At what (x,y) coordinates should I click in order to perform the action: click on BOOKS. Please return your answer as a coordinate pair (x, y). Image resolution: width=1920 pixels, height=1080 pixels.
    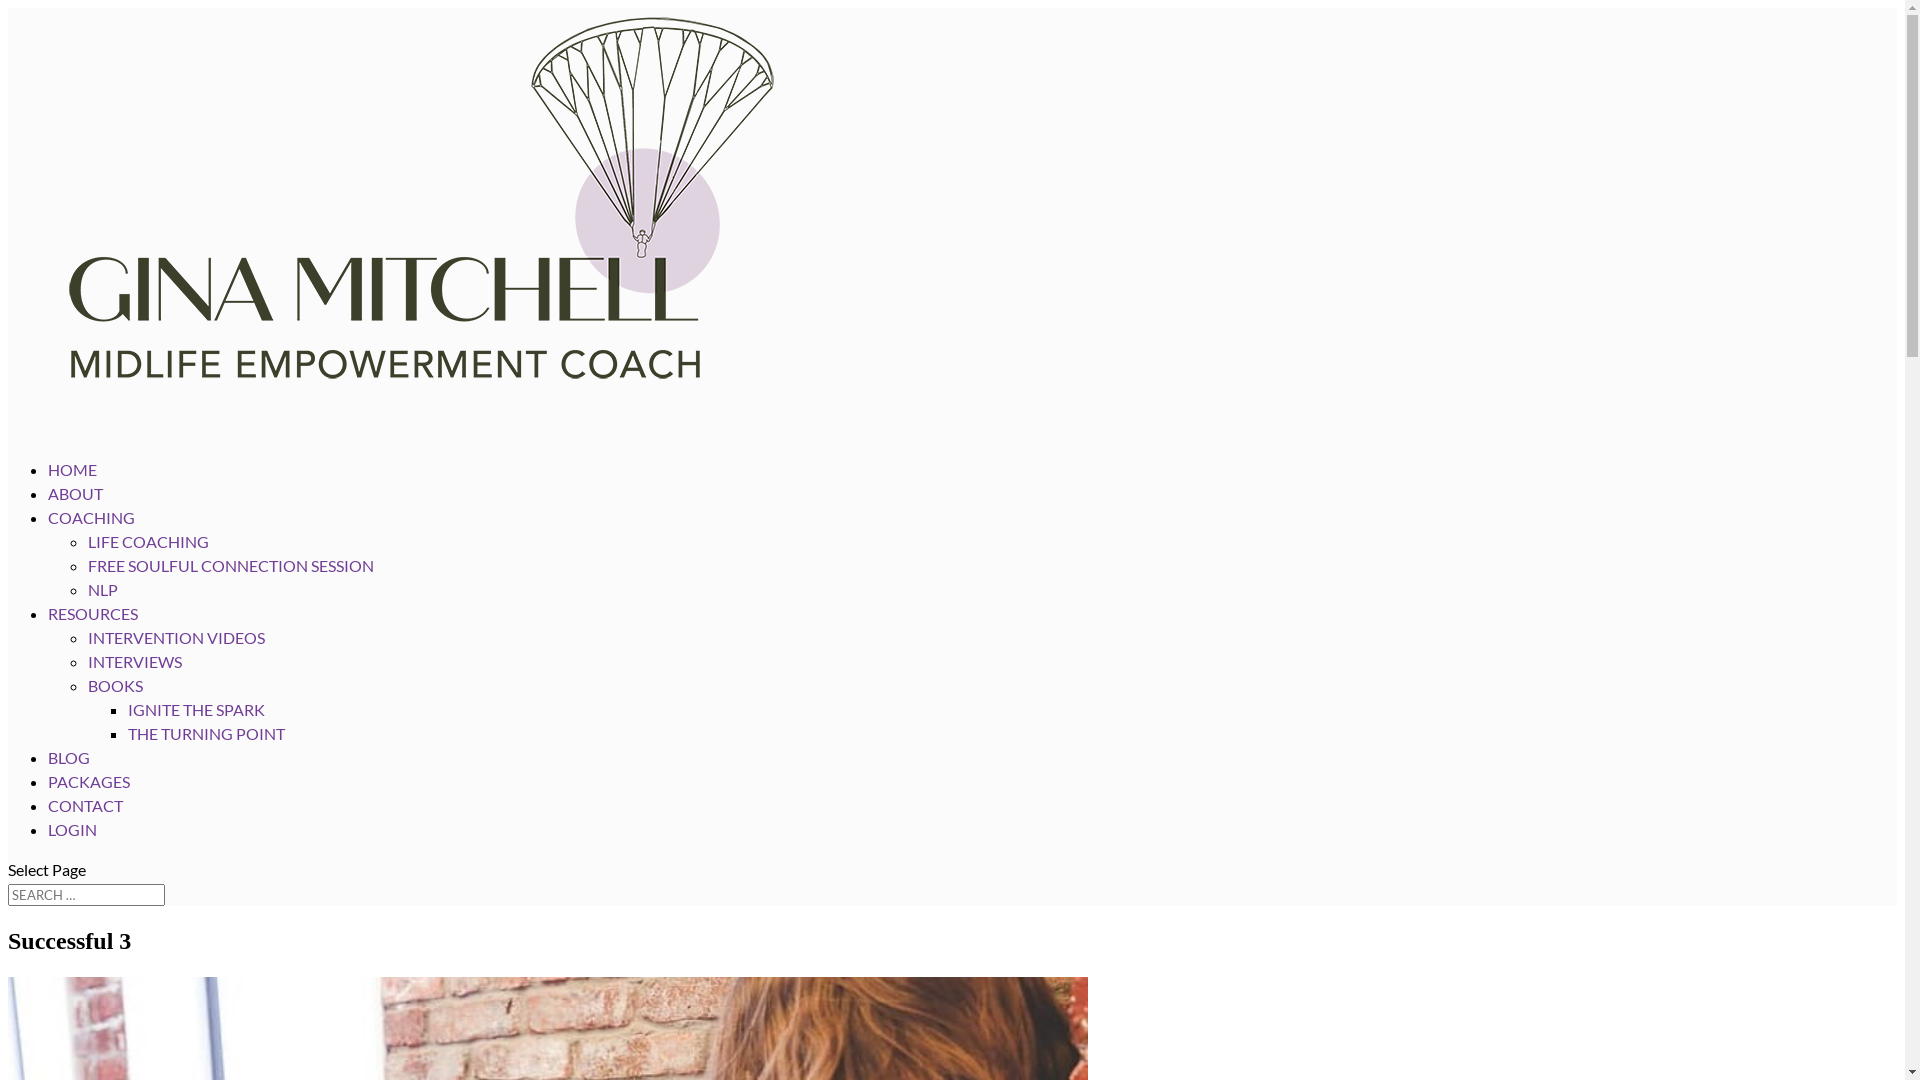
    Looking at the image, I should click on (116, 686).